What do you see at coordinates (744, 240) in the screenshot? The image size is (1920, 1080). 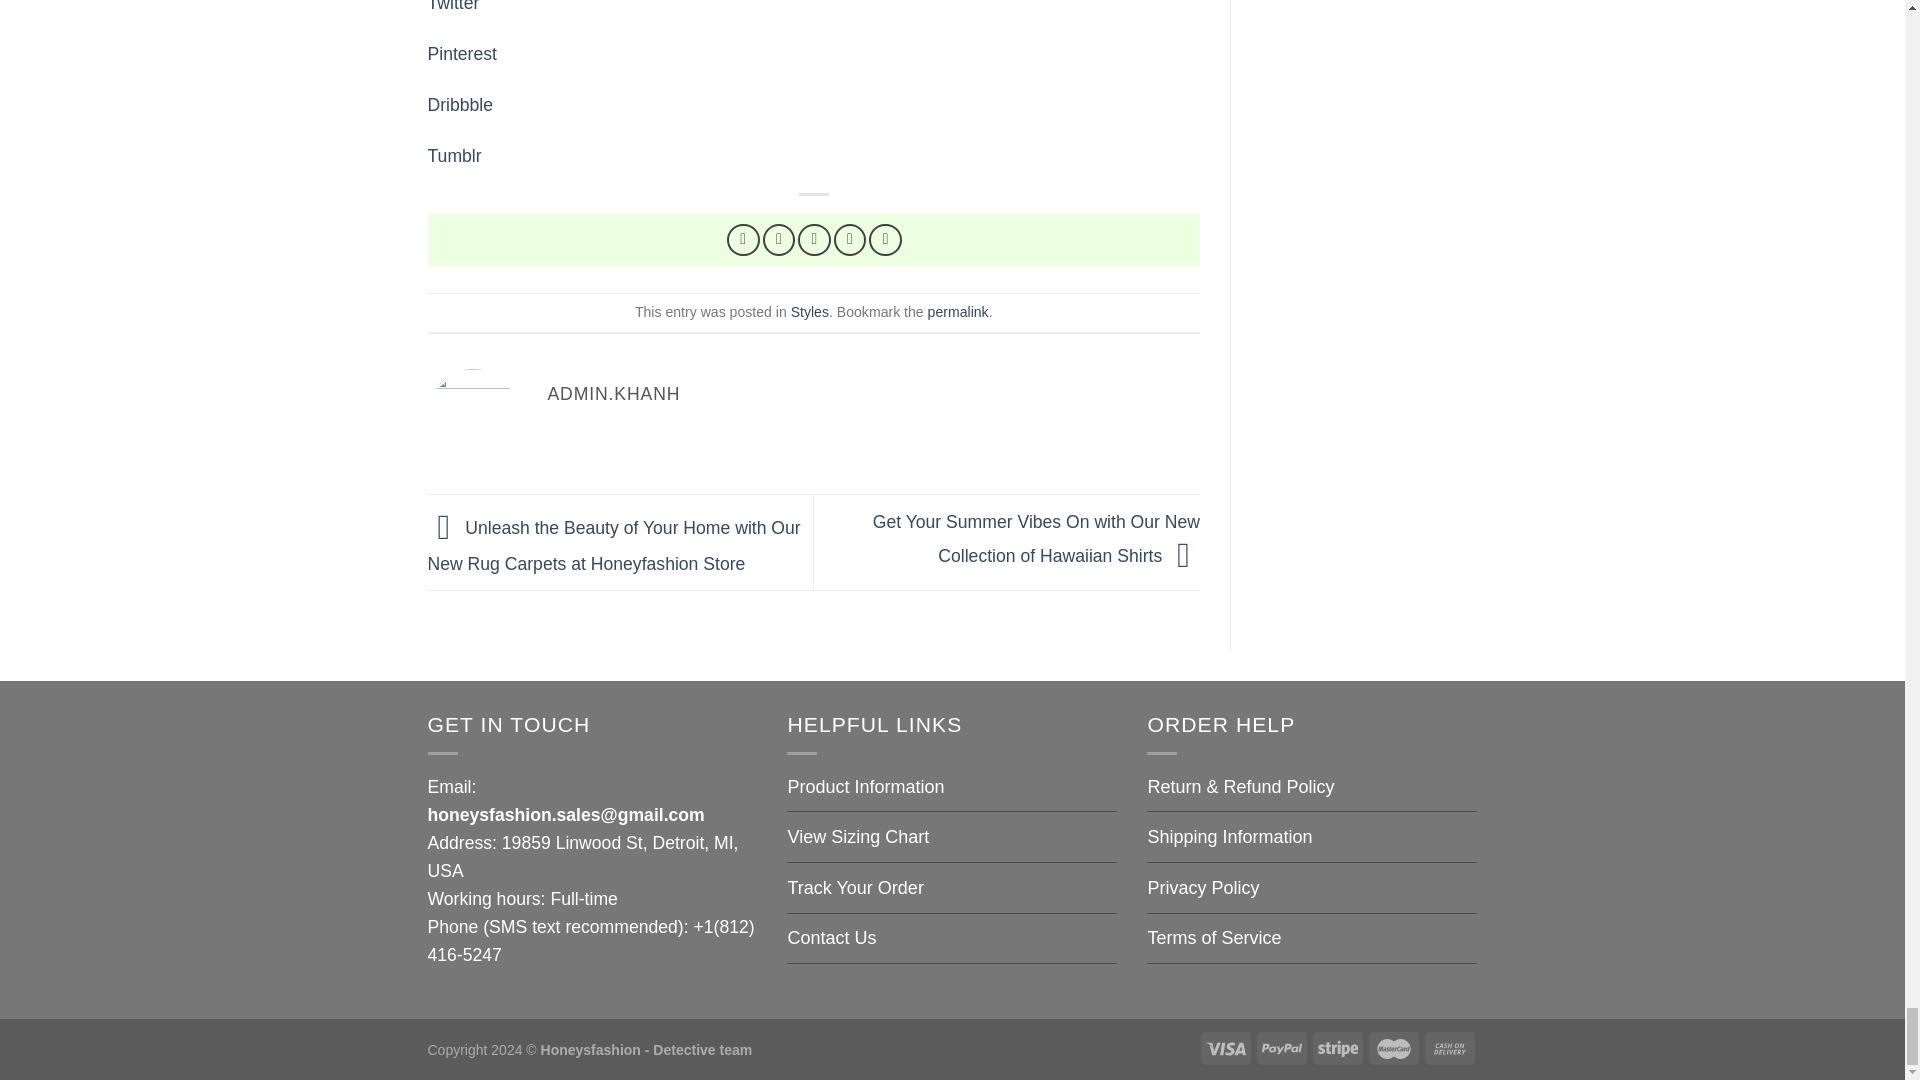 I see `Share on Facebook` at bounding box center [744, 240].